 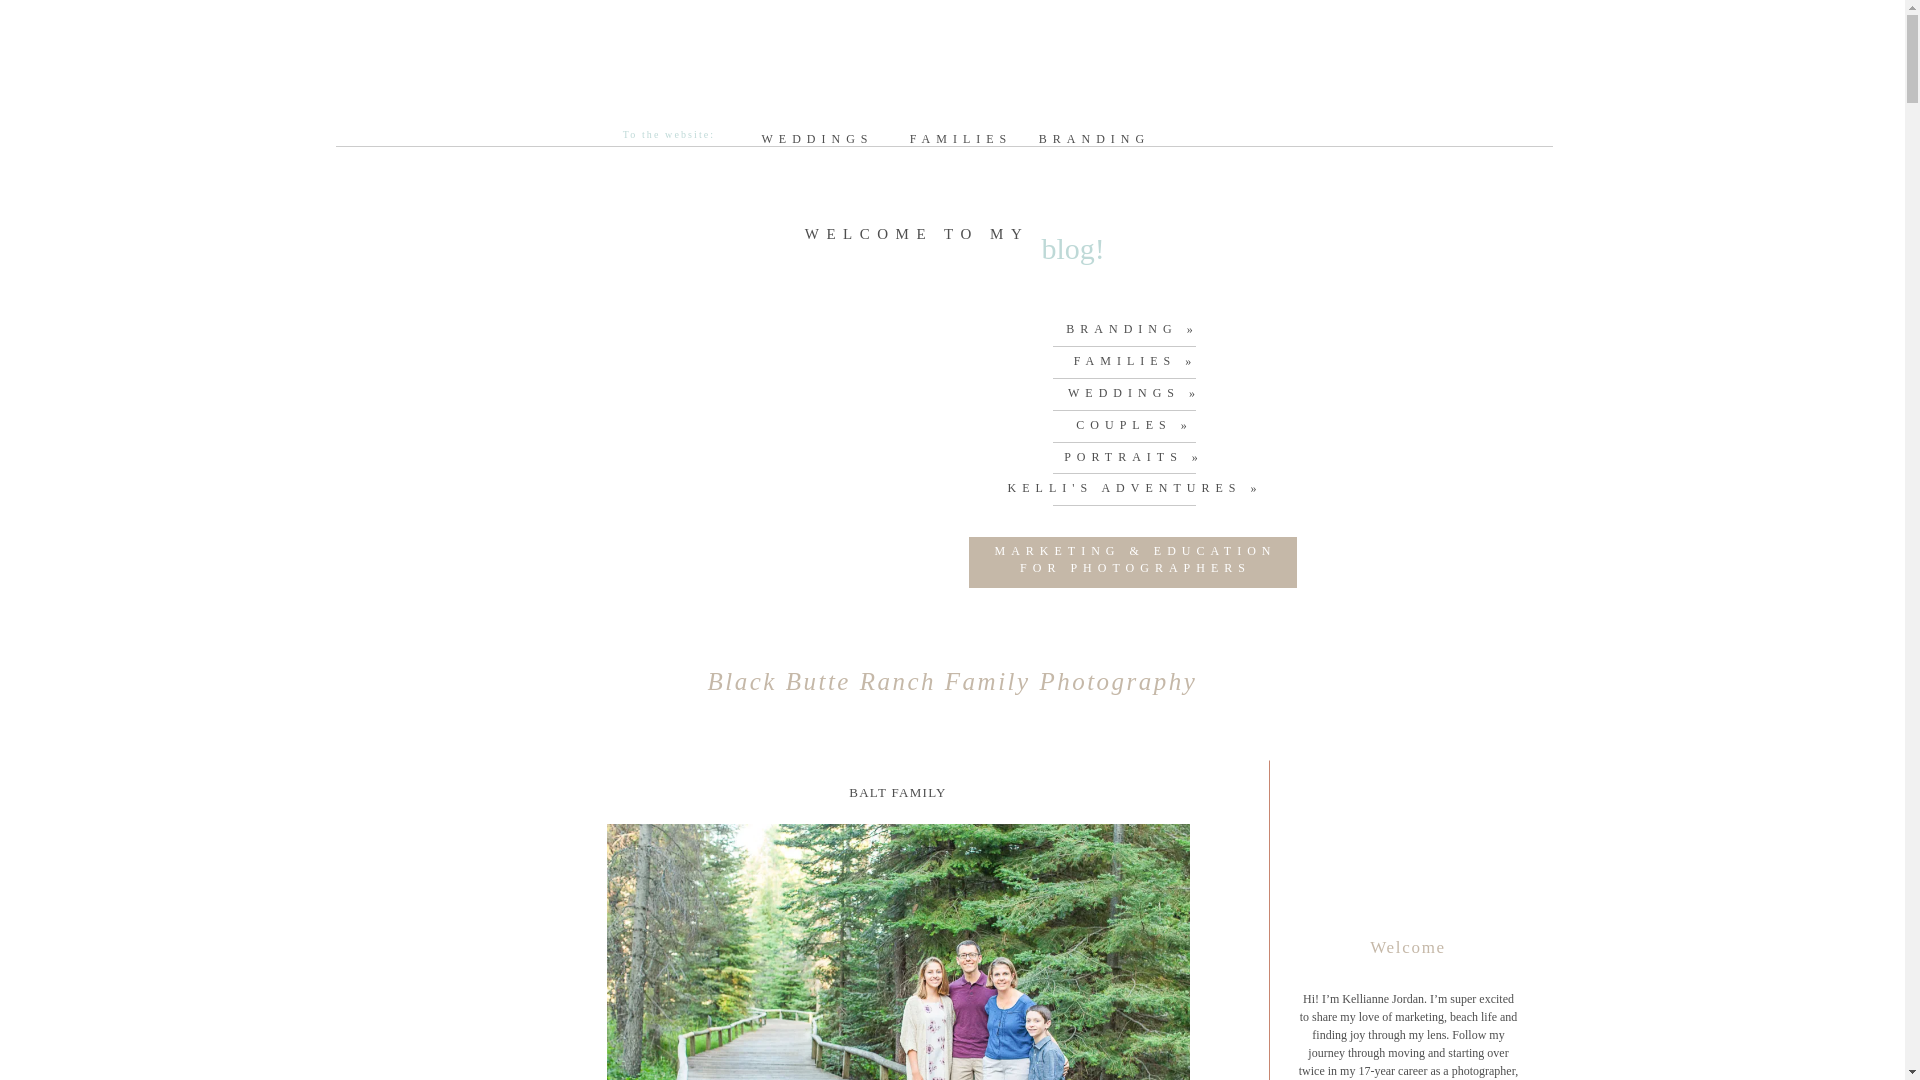 What do you see at coordinates (1094, 134) in the screenshot?
I see `BRANDING` at bounding box center [1094, 134].